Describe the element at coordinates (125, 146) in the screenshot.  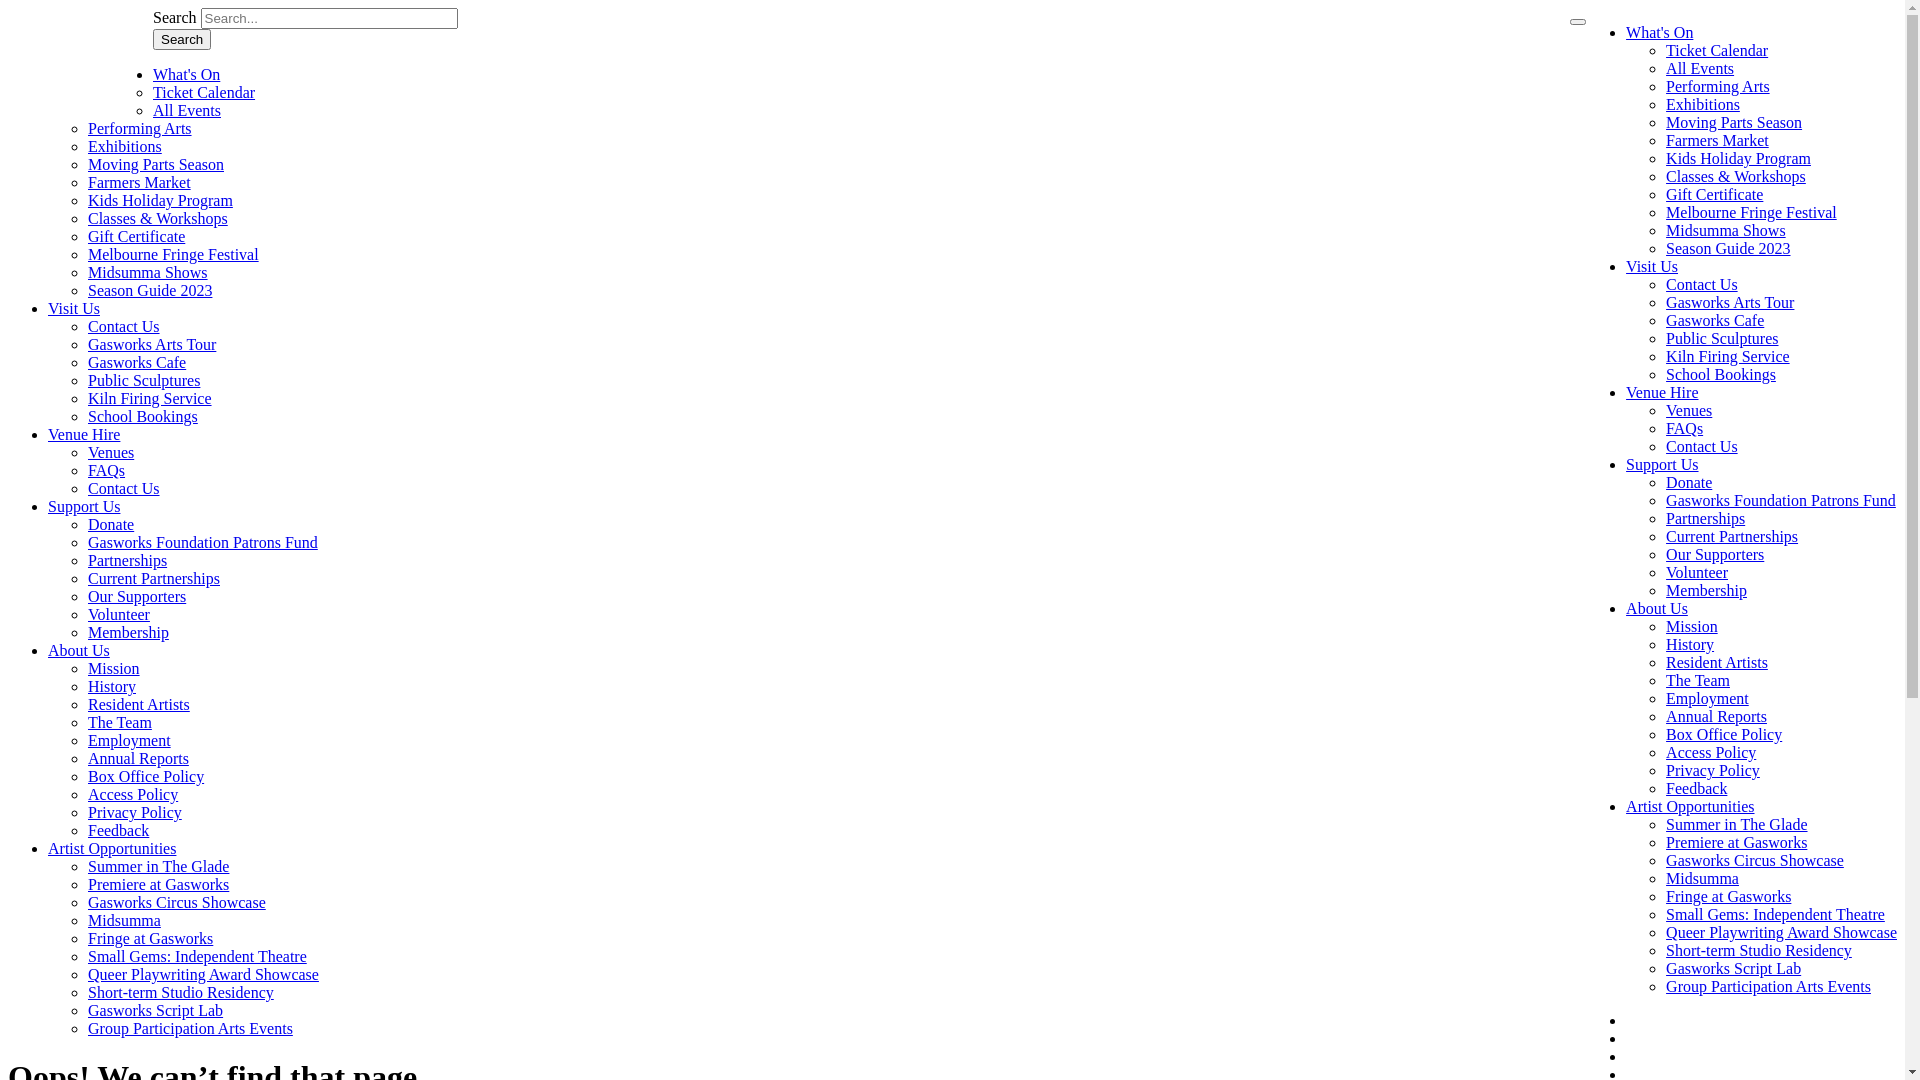
I see `Exhibitions` at that location.